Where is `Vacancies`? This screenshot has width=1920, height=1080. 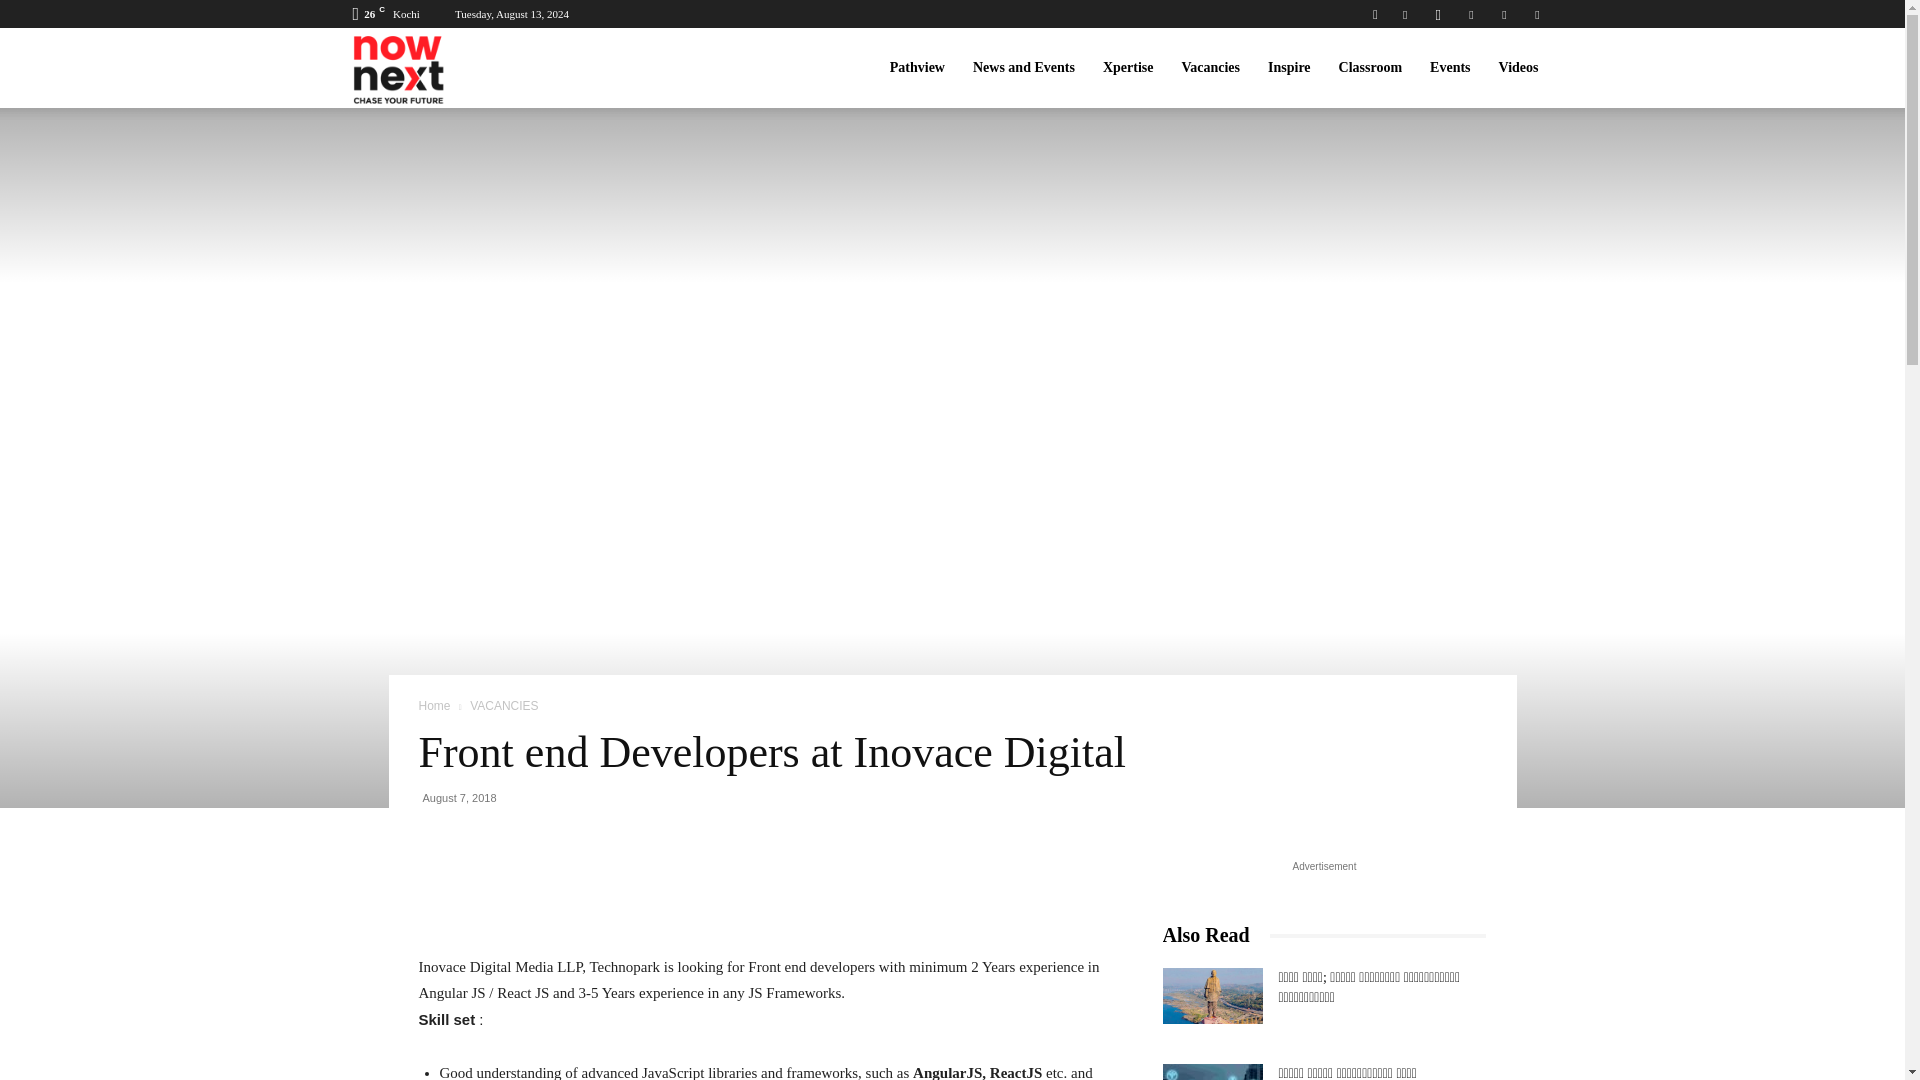 Vacancies is located at coordinates (1210, 68).